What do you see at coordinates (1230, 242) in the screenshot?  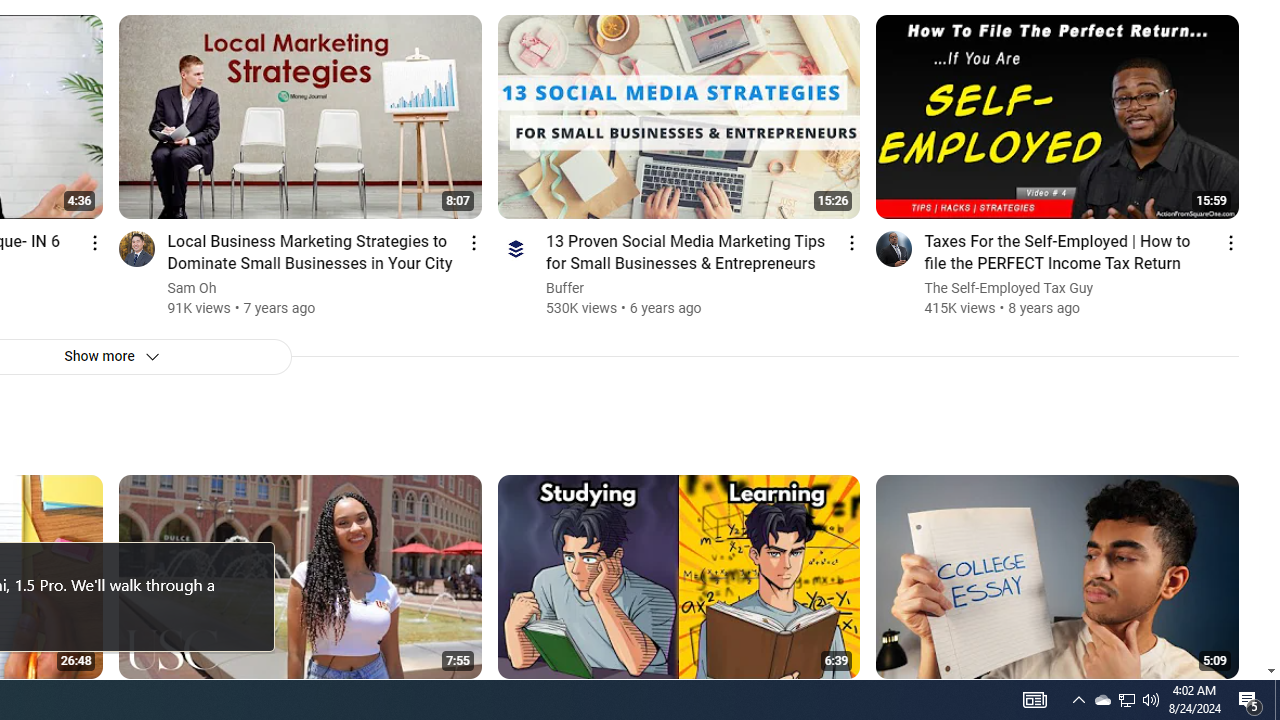 I see `Action menu` at bounding box center [1230, 242].